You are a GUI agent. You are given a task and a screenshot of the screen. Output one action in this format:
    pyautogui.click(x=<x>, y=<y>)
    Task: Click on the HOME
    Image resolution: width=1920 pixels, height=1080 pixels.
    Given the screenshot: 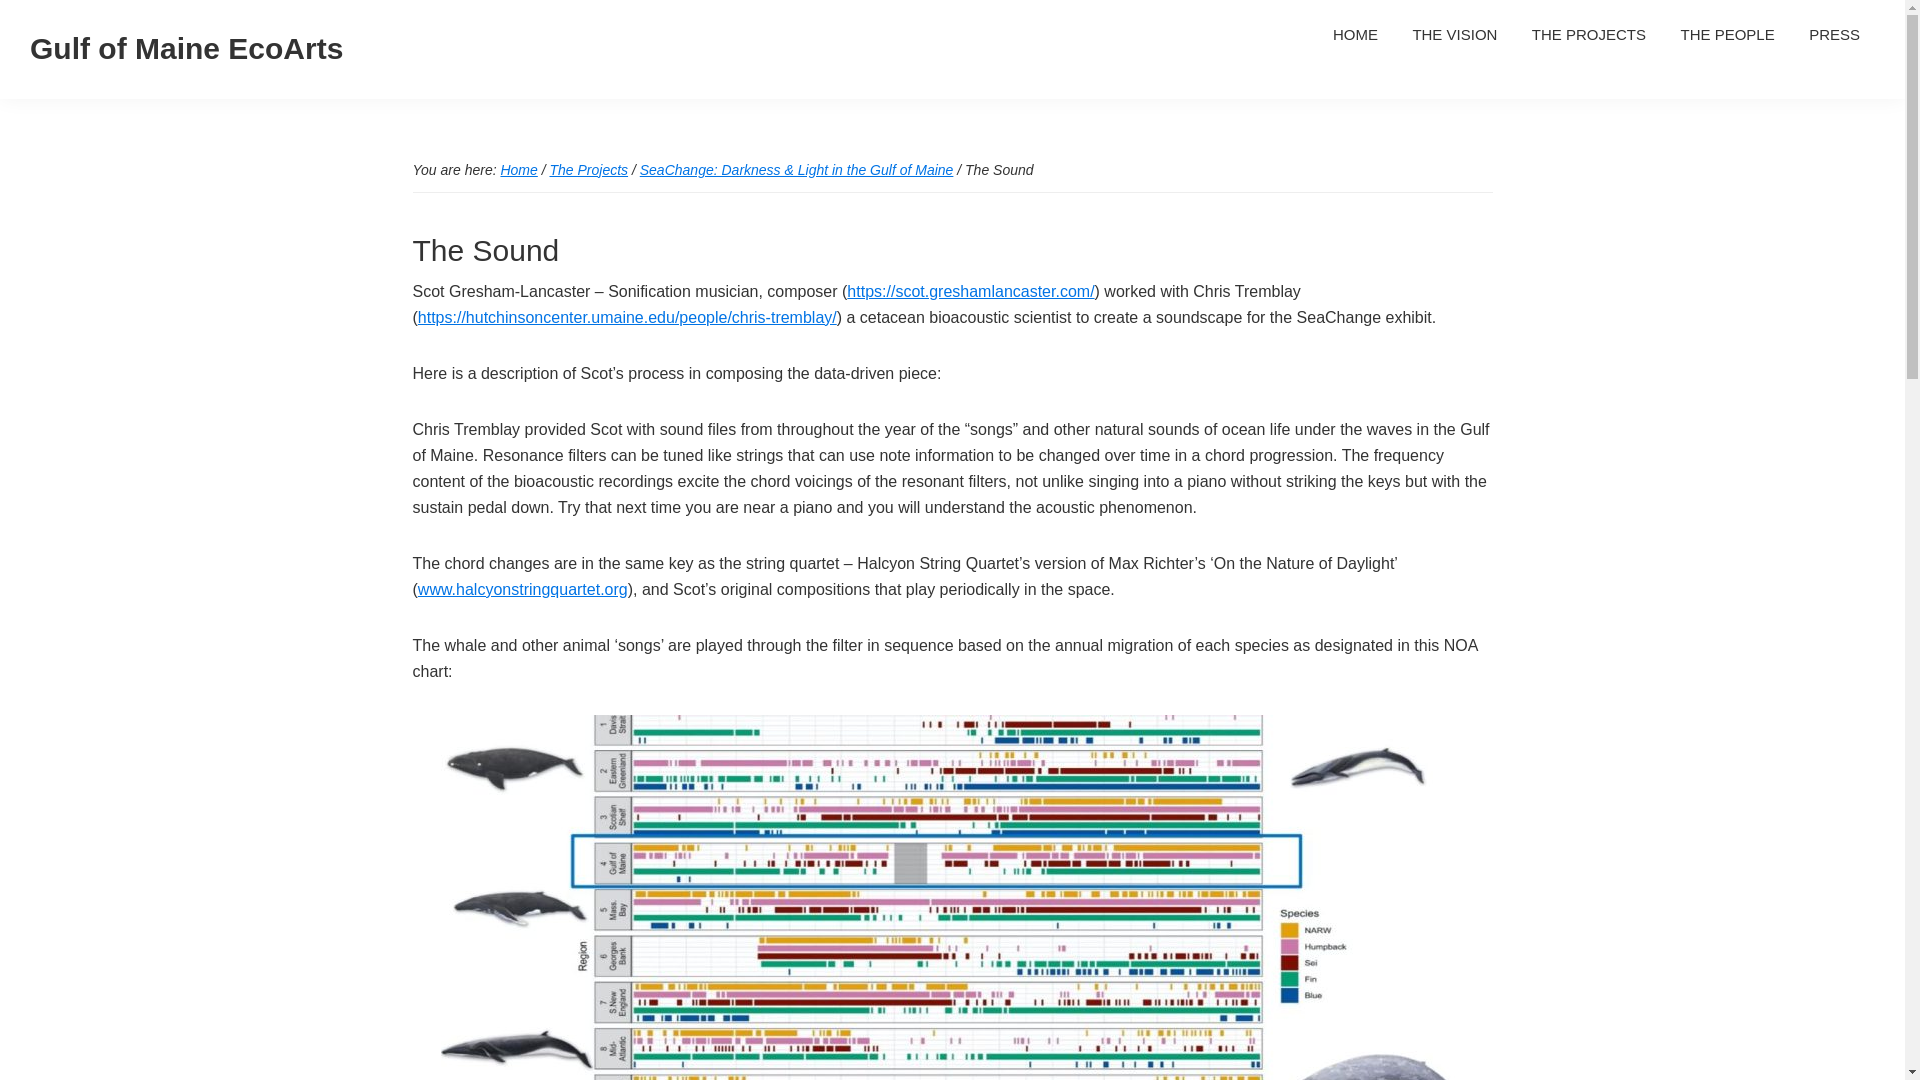 What is the action you would take?
    pyautogui.click(x=1355, y=34)
    